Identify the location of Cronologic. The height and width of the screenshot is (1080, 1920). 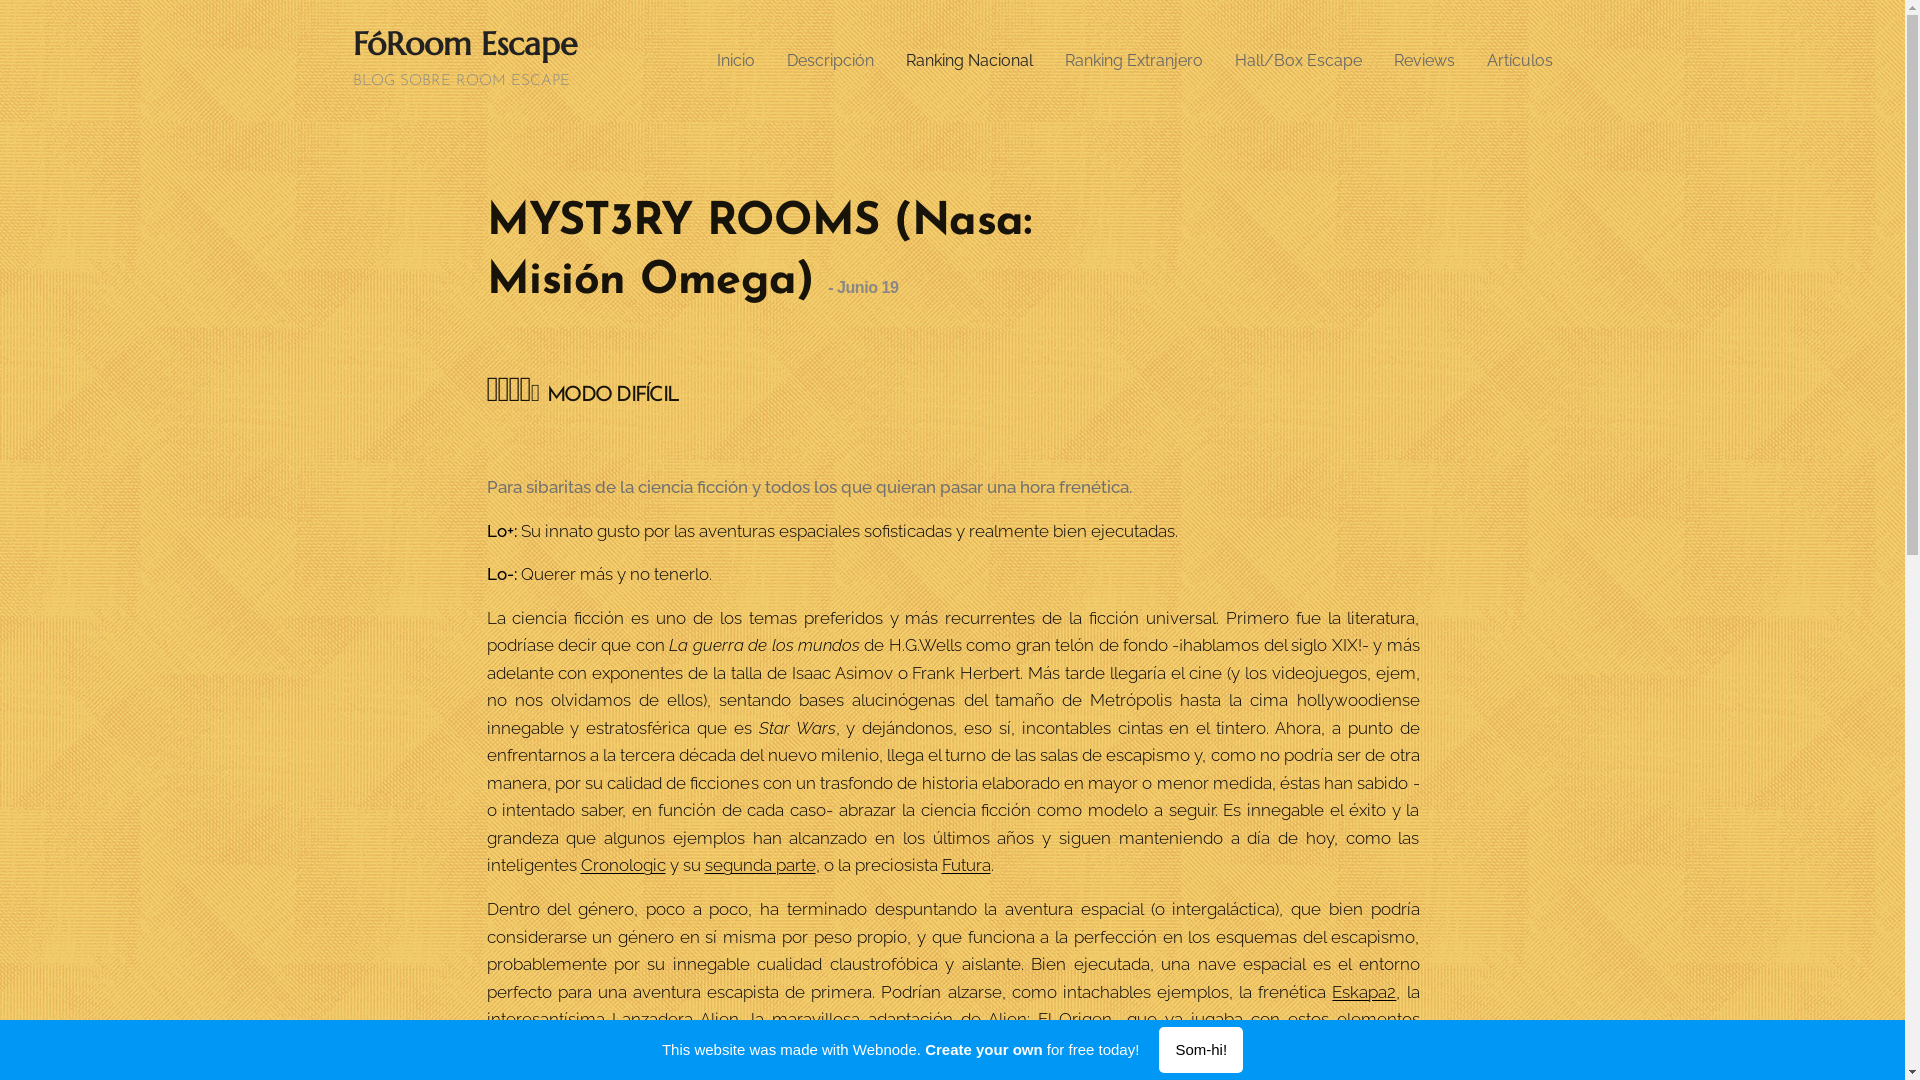
(622, 865).